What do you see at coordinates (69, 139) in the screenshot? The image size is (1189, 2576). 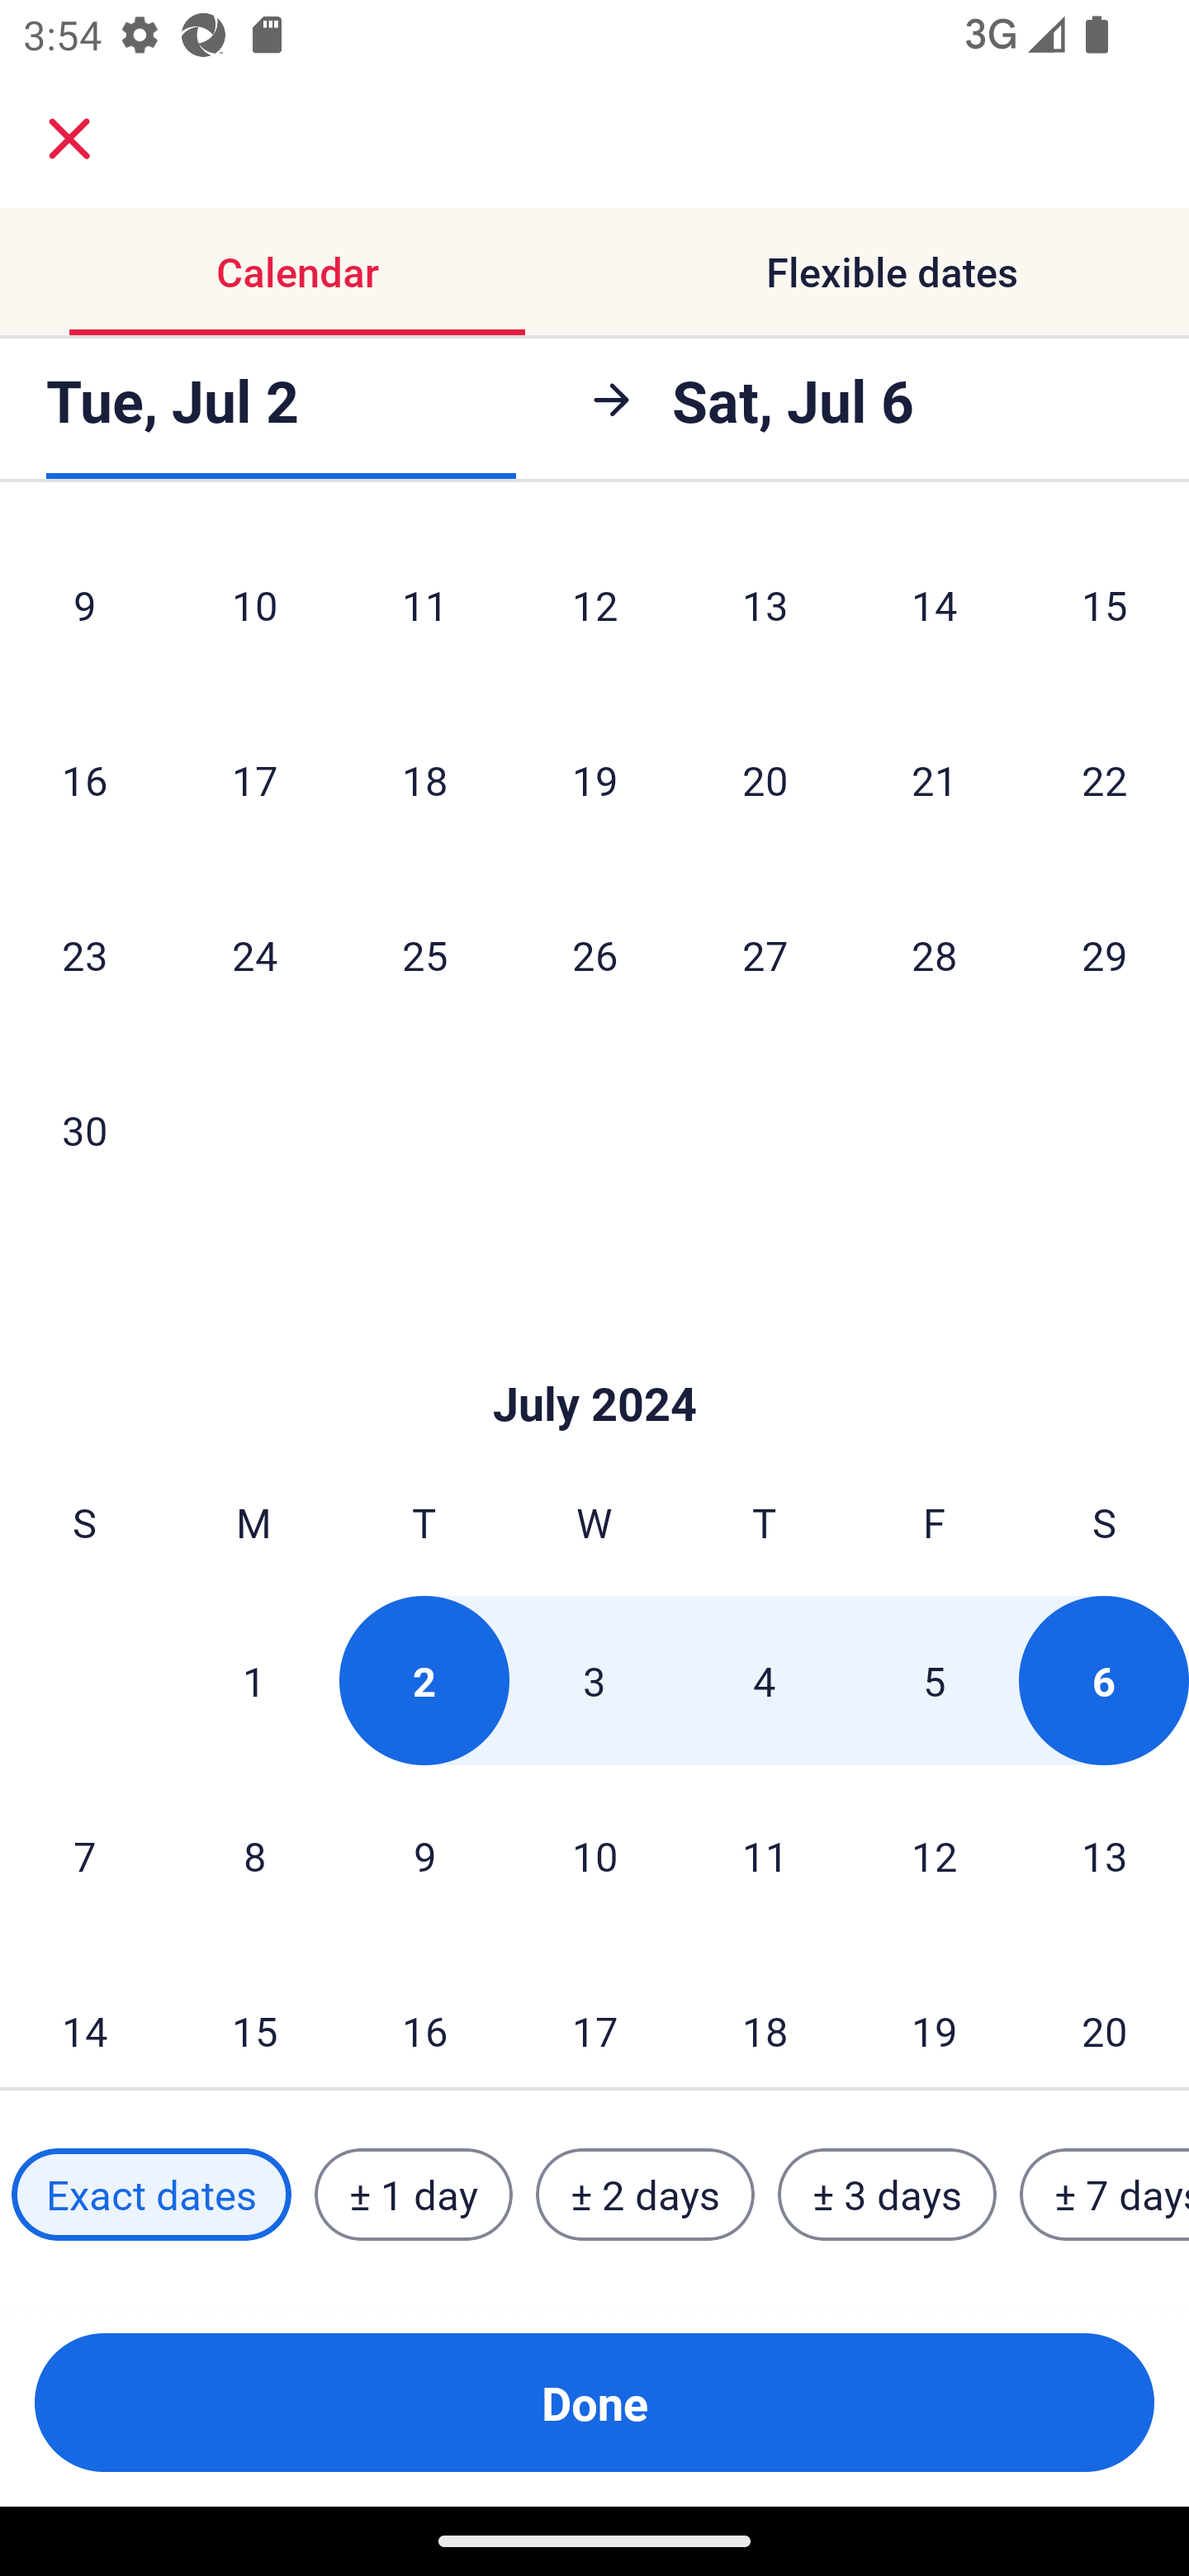 I see `close.` at bounding box center [69, 139].